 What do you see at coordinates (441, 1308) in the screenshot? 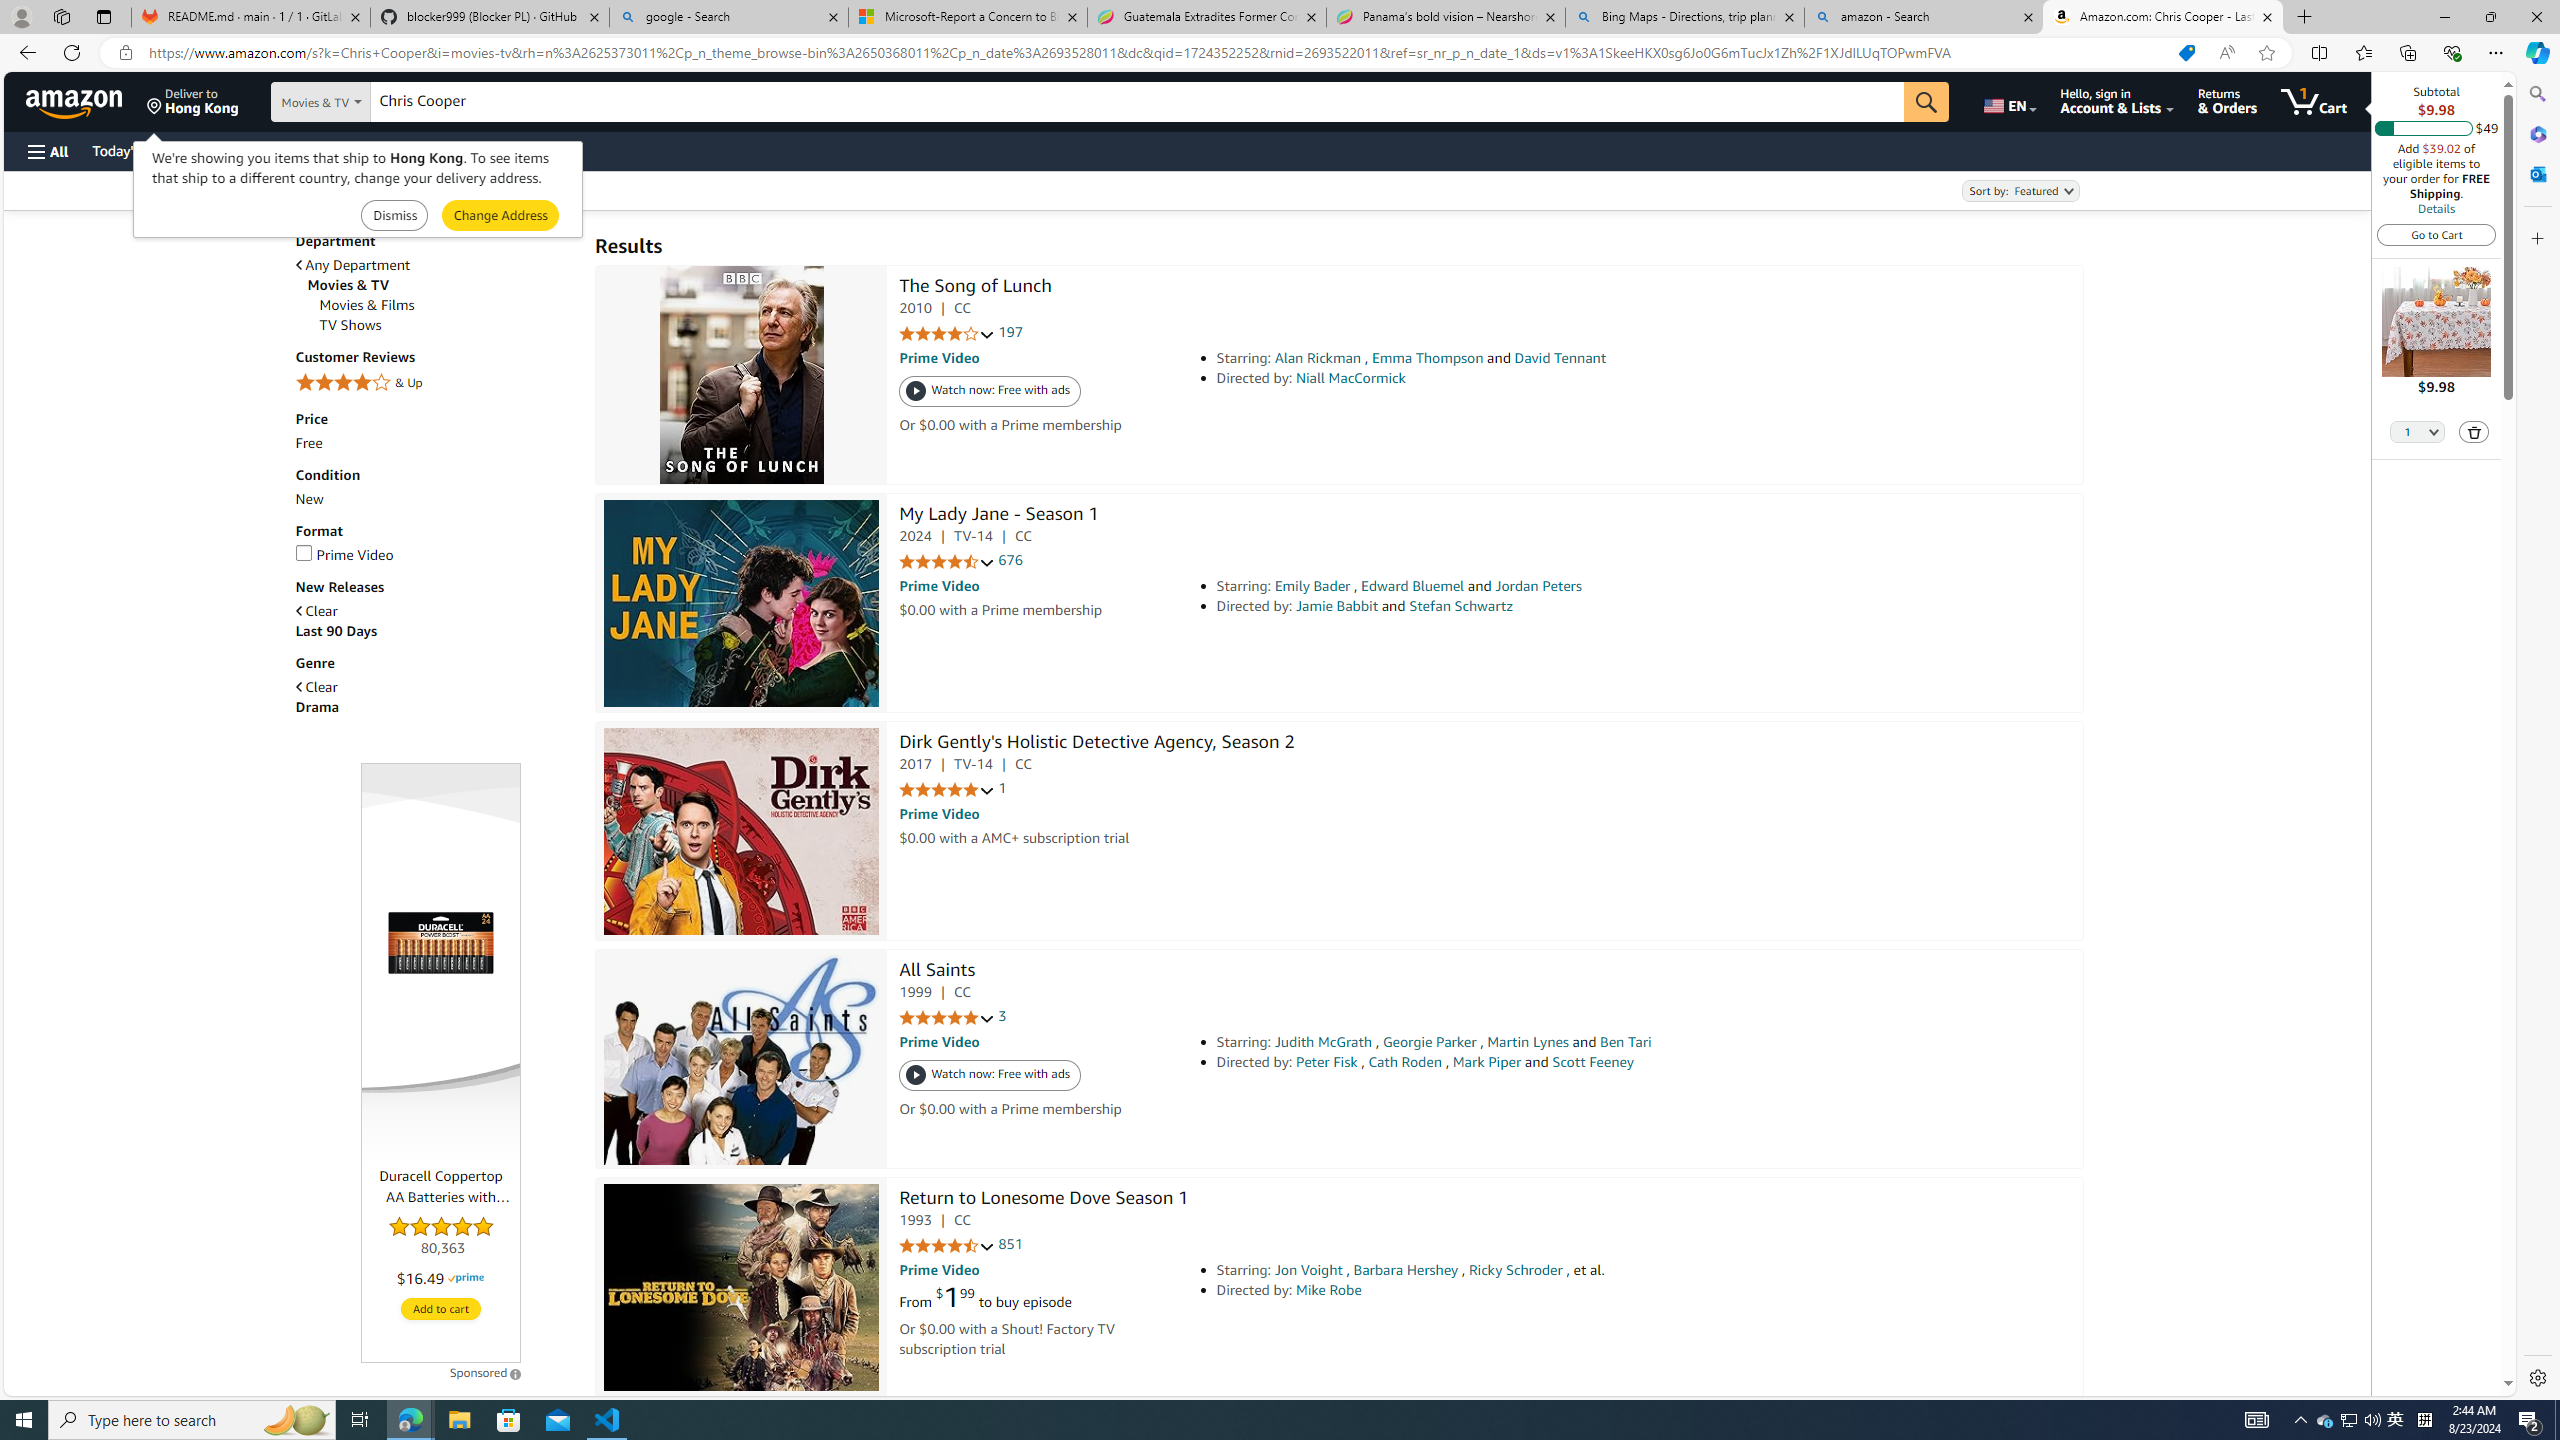
I see `Add to cart` at bounding box center [441, 1308].